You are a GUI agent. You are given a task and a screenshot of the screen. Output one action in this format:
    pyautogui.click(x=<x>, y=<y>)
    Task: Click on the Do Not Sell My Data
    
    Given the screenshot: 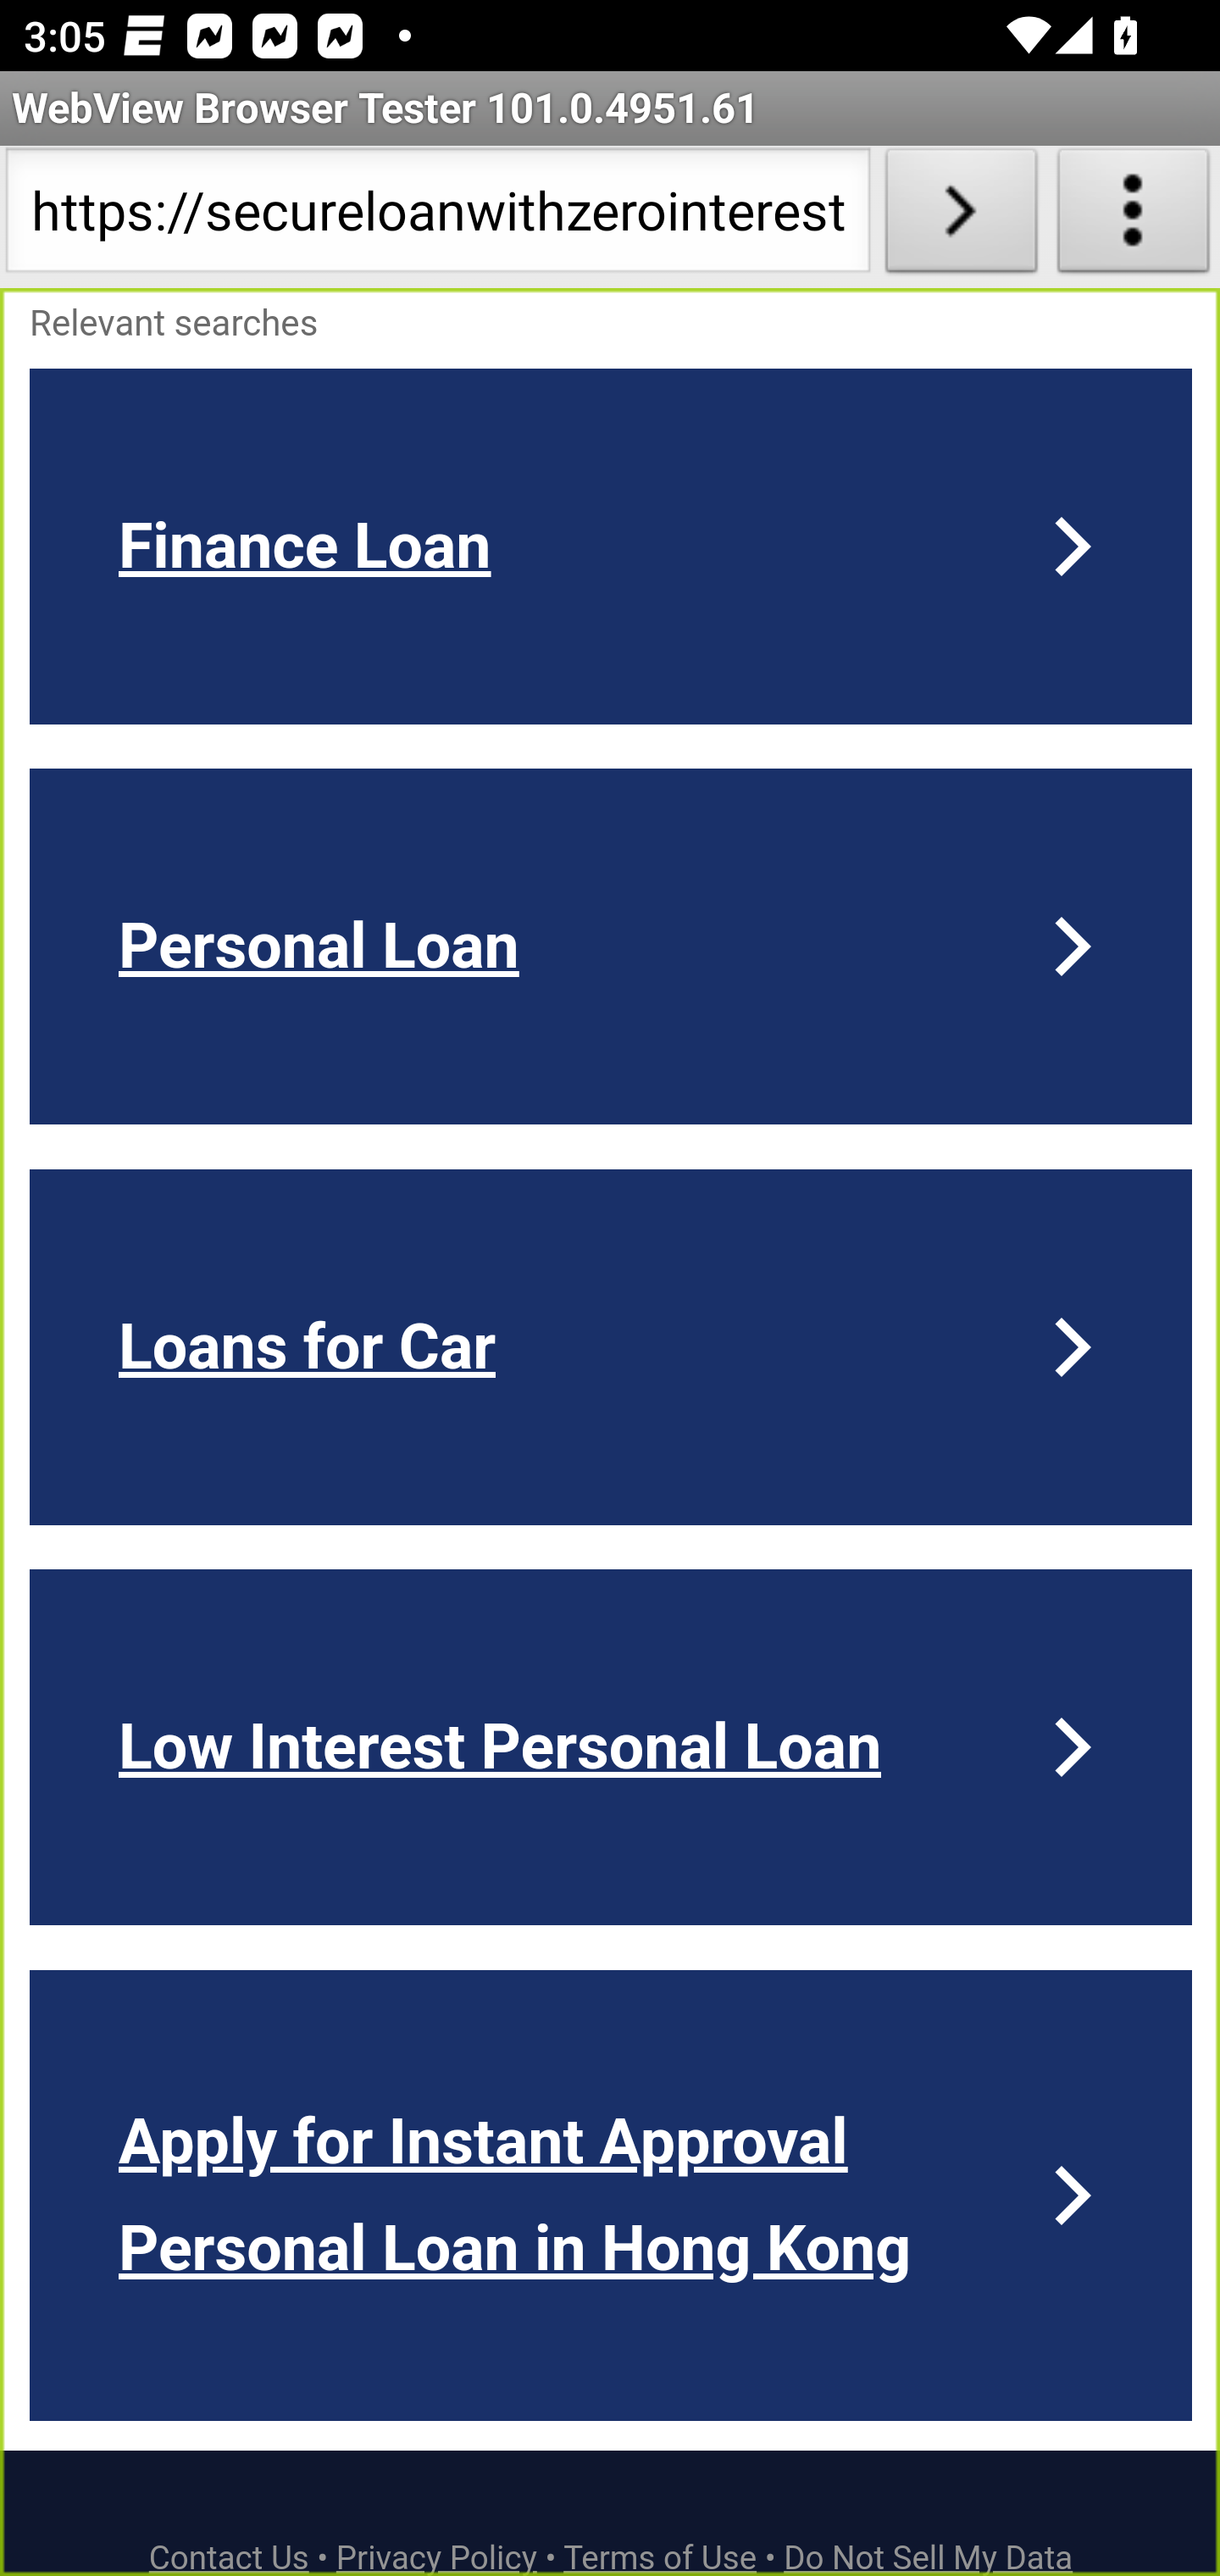 What is the action you would take?
    pyautogui.click(x=929, y=2557)
    